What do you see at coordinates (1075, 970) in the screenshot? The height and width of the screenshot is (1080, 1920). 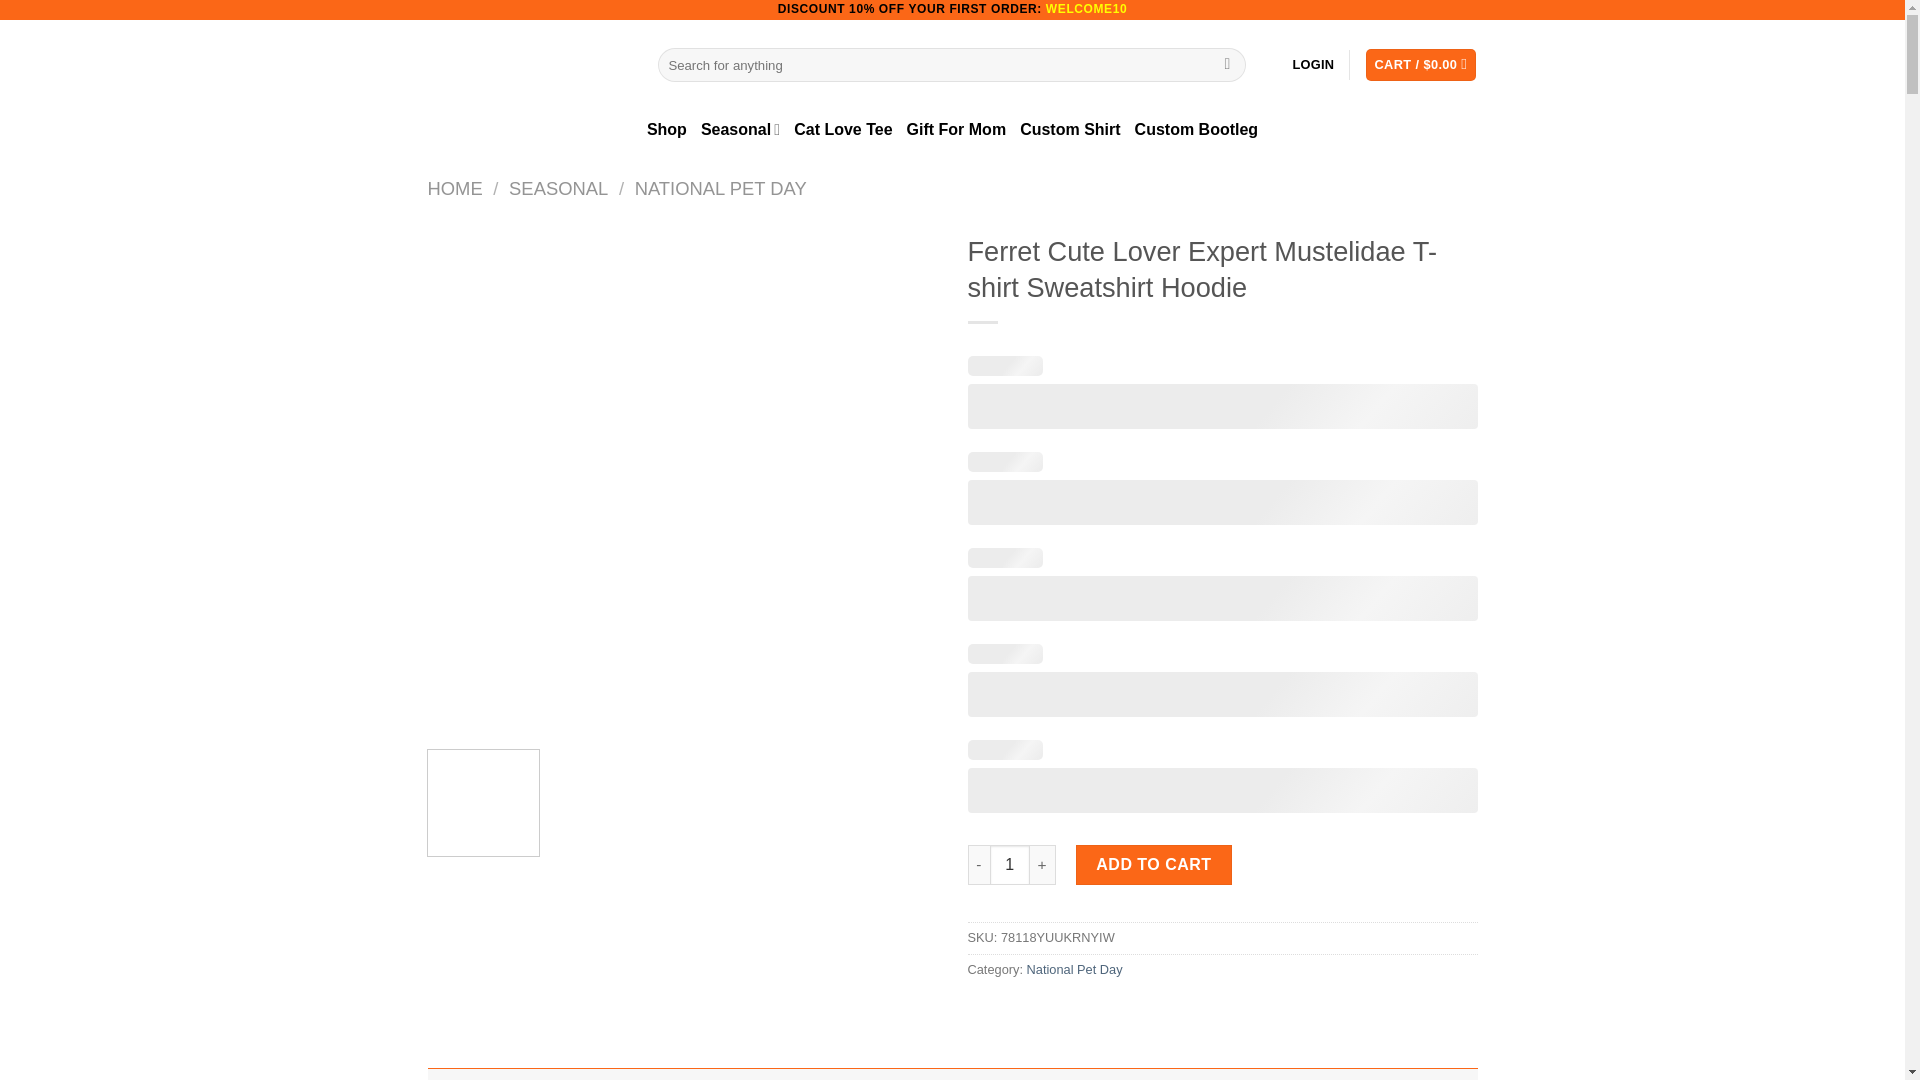 I see `National Pet Day` at bounding box center [1075, 970].